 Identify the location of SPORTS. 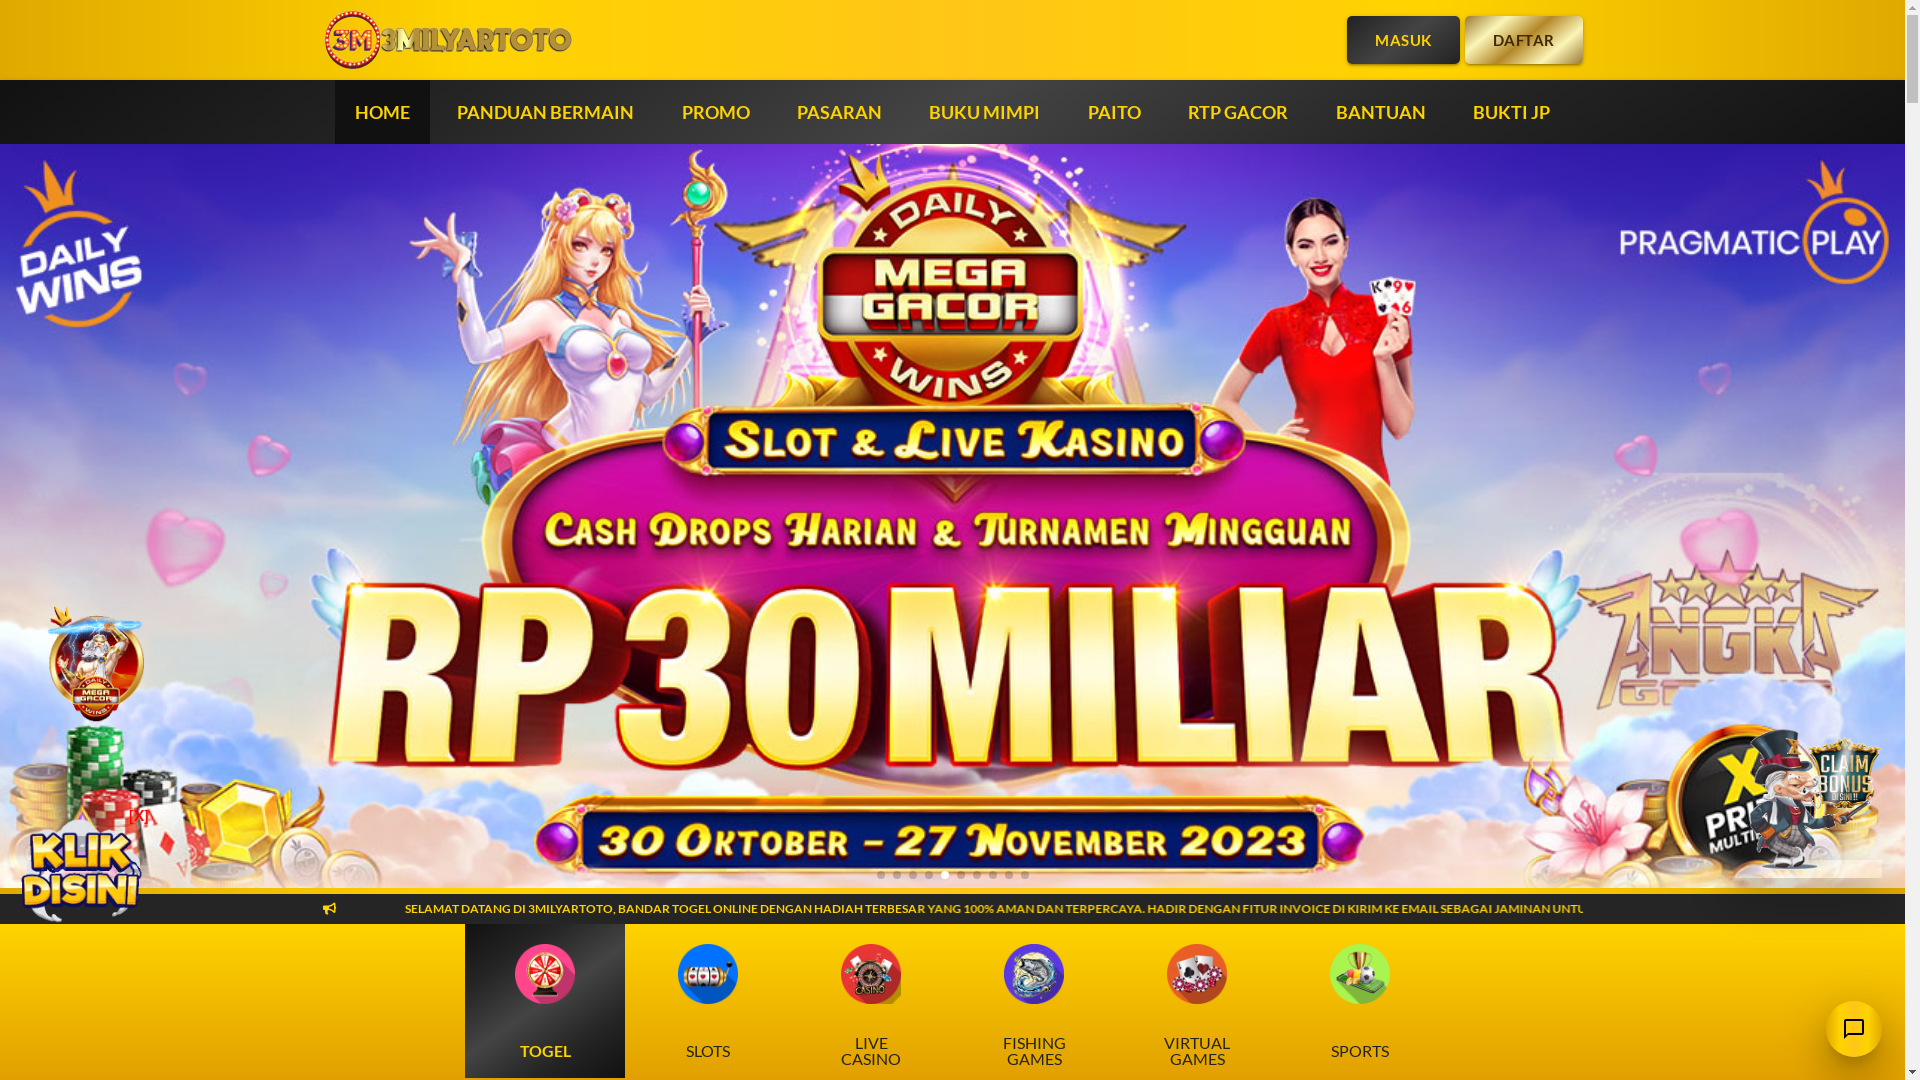
(1360, 1001).